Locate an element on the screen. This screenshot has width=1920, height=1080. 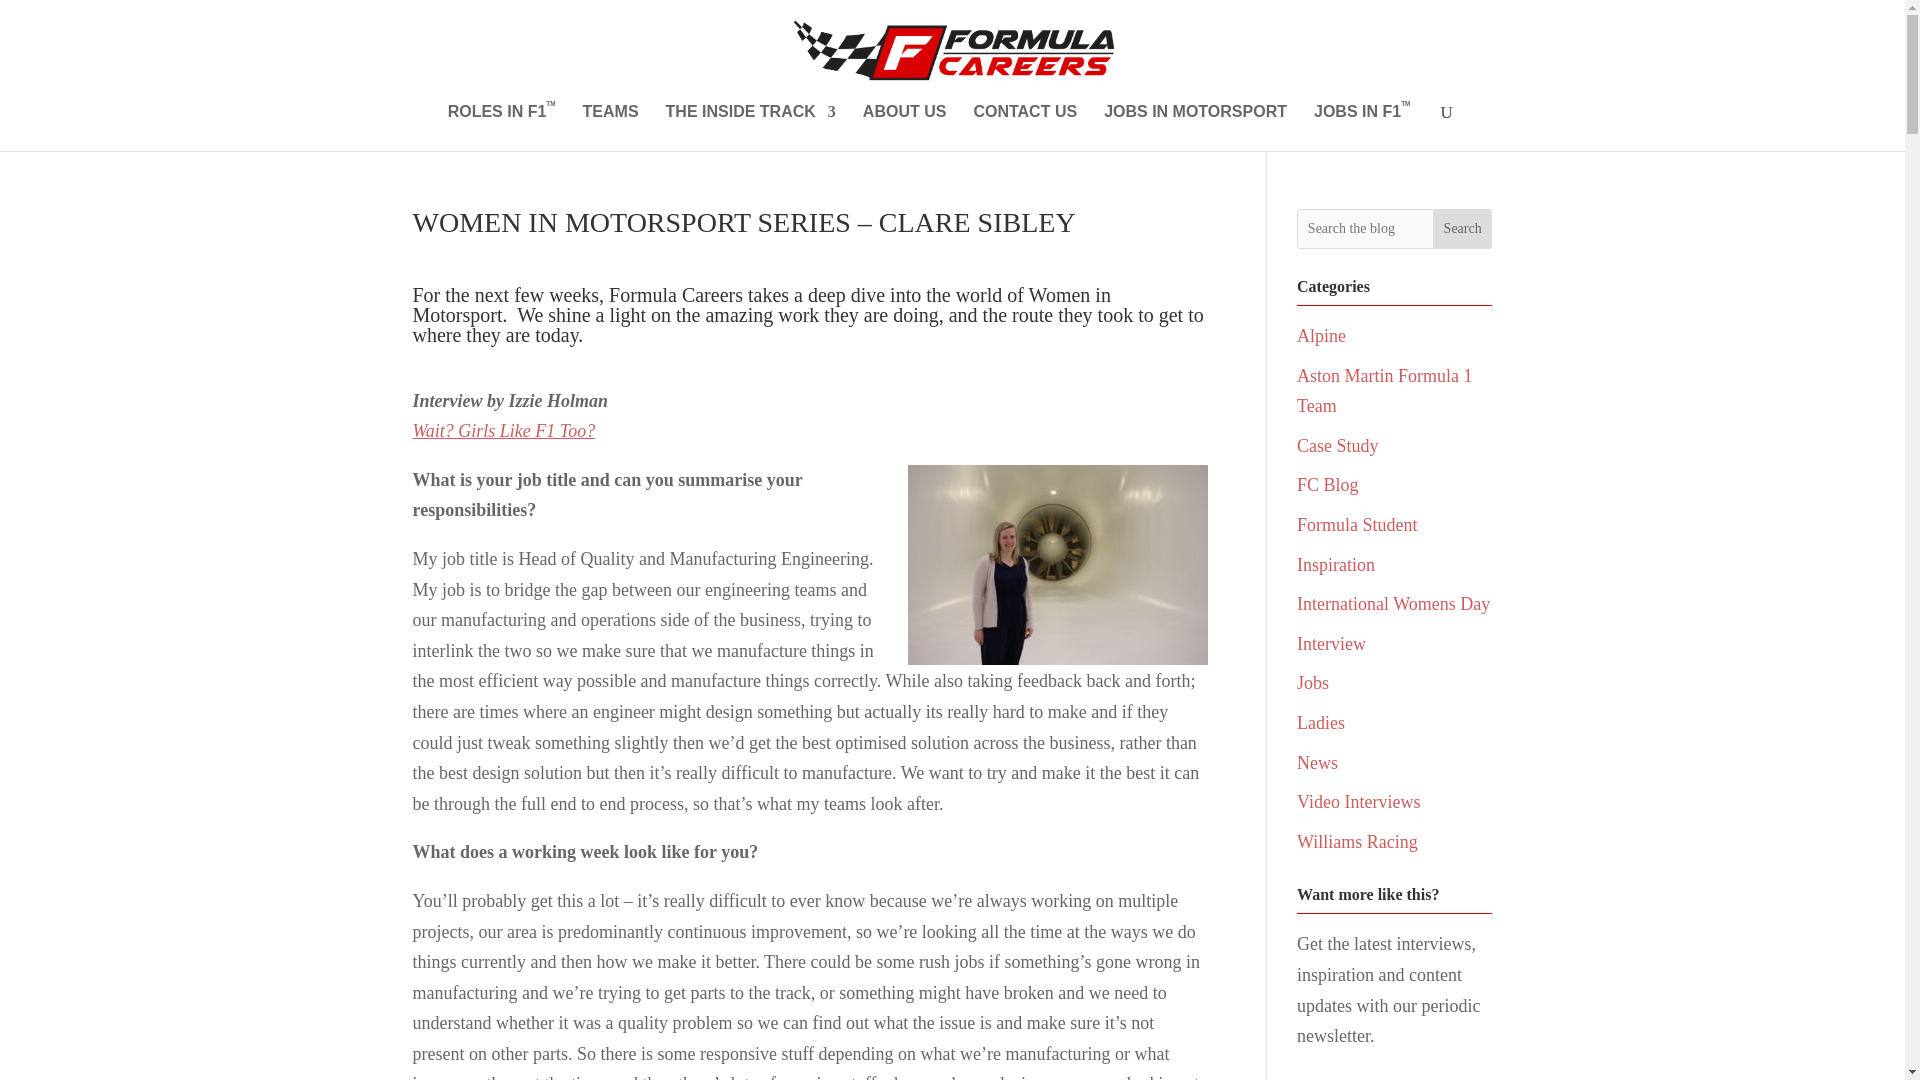
Alpine is located at coordinates (1321, 336).